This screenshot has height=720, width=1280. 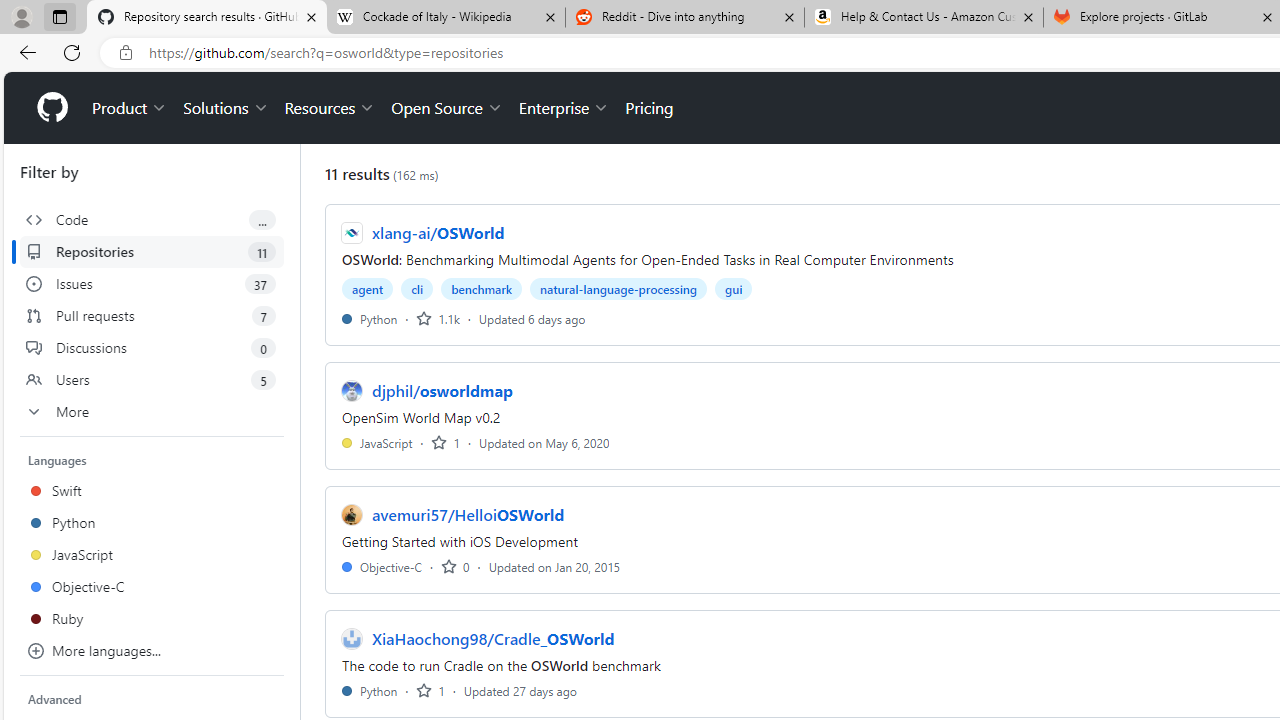 What do you see at coordinates (438, 318) in the screenshot?
I see `1.1k` at bounding box center [438, 318].